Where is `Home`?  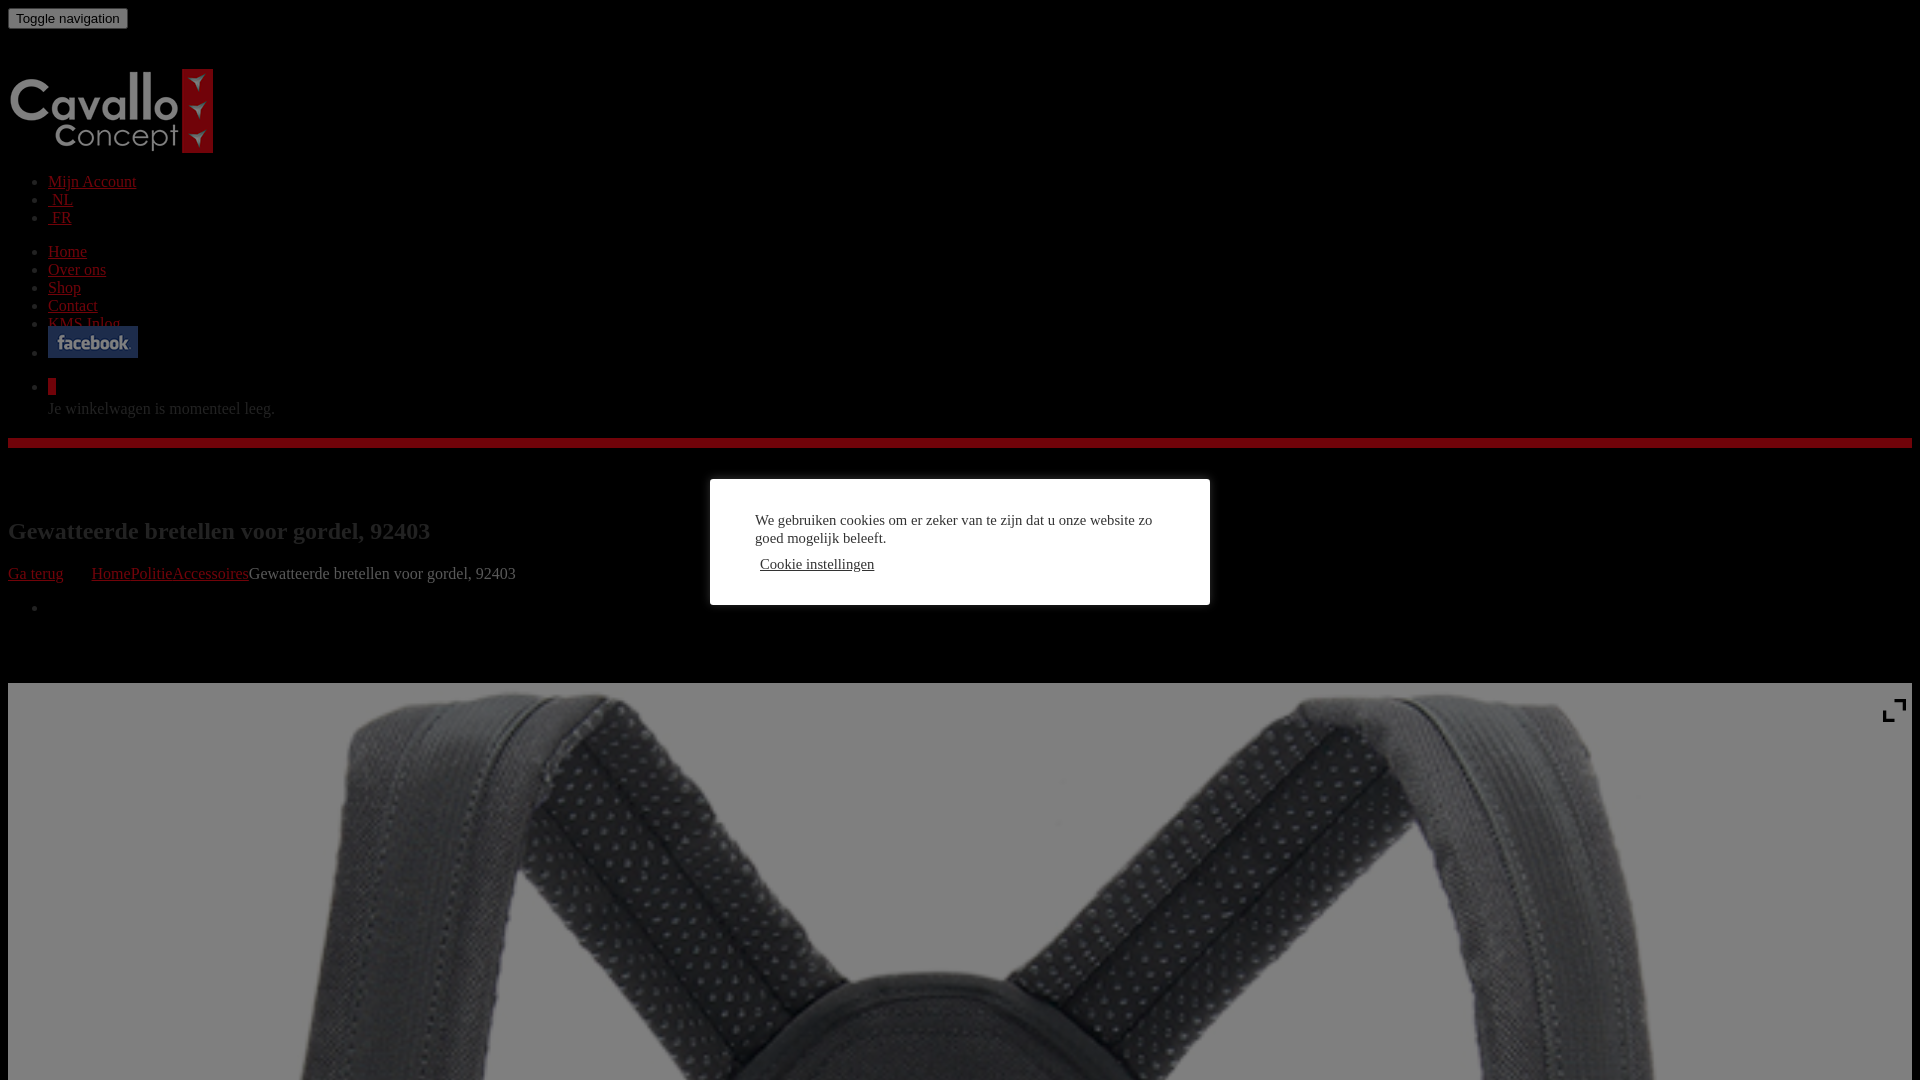 Home is located at coordinates (68, 252).